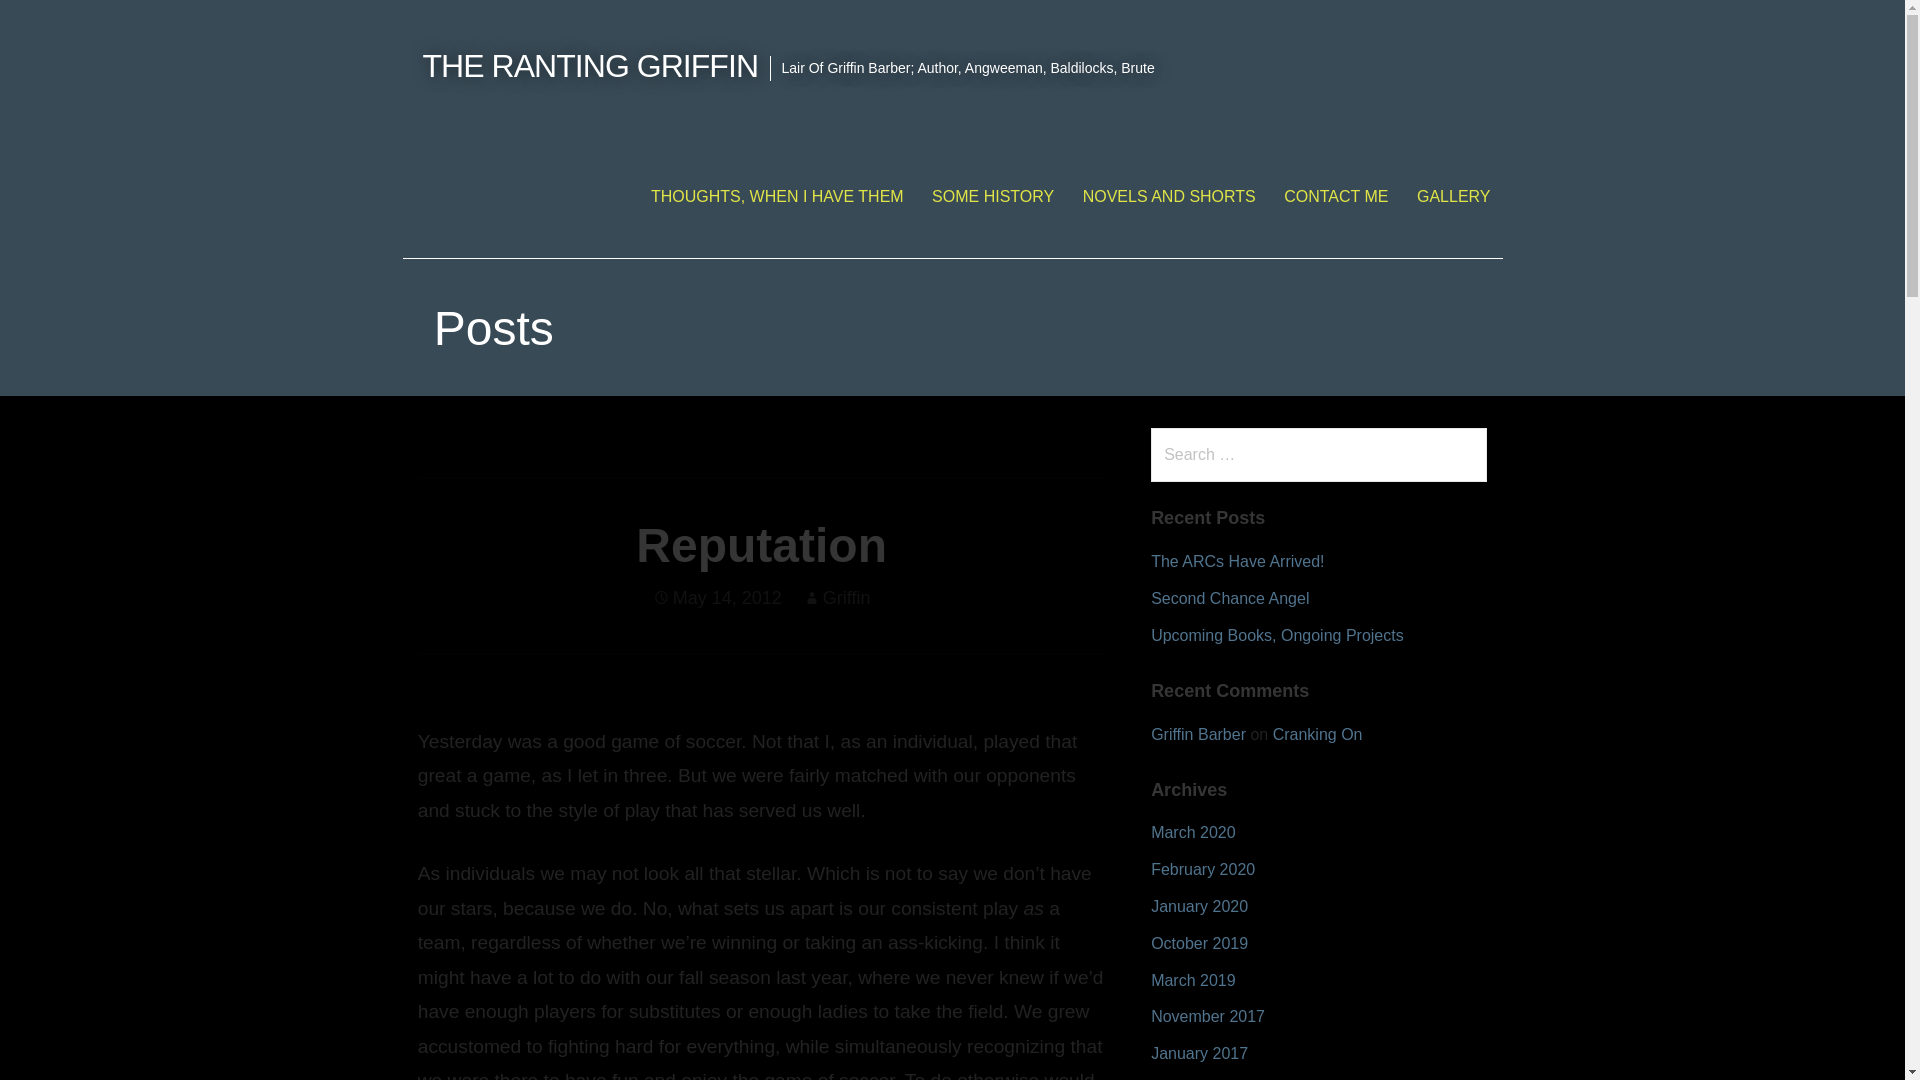 The height and width of the screenshot is (1080, 1920). I want to click on February 2020, so click(1202, 869).